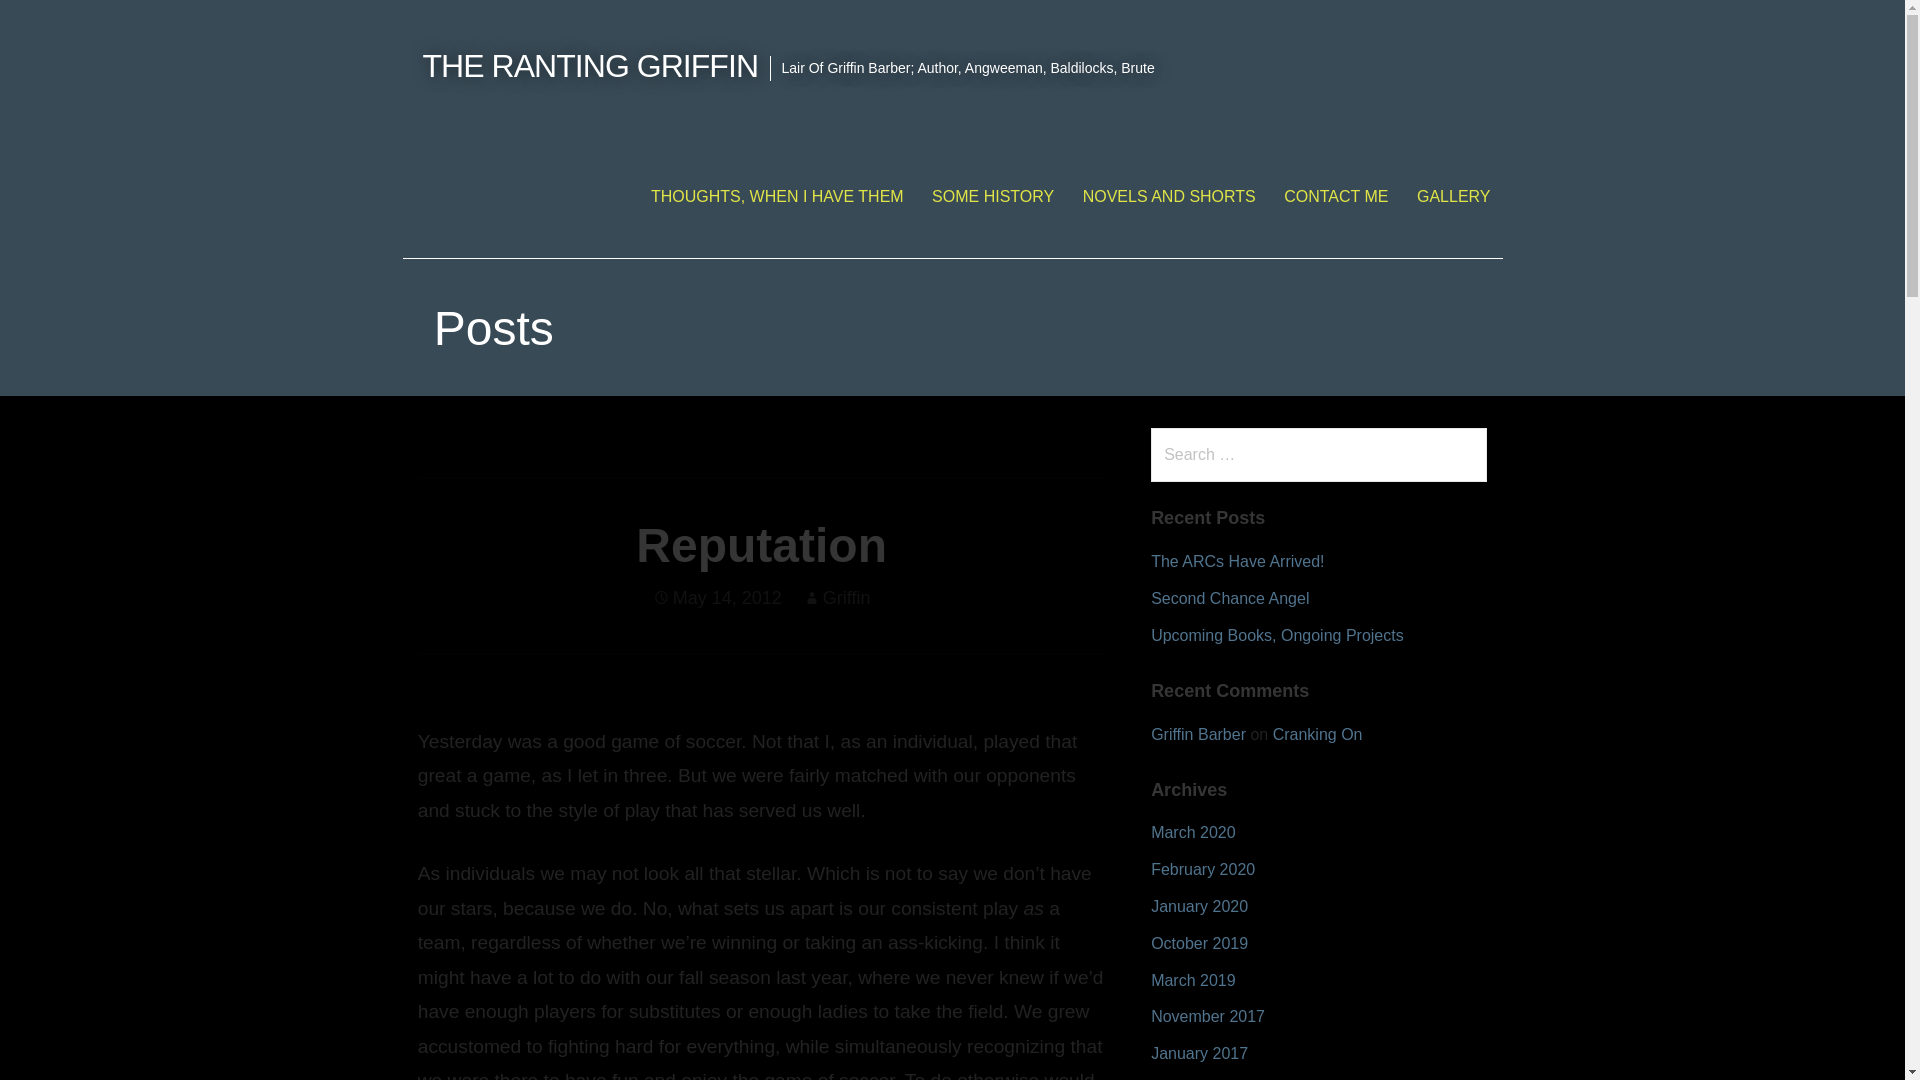 The height and width of the screenshot is (1080, 1920). I want to click on February 2020, so click(1202, 869).